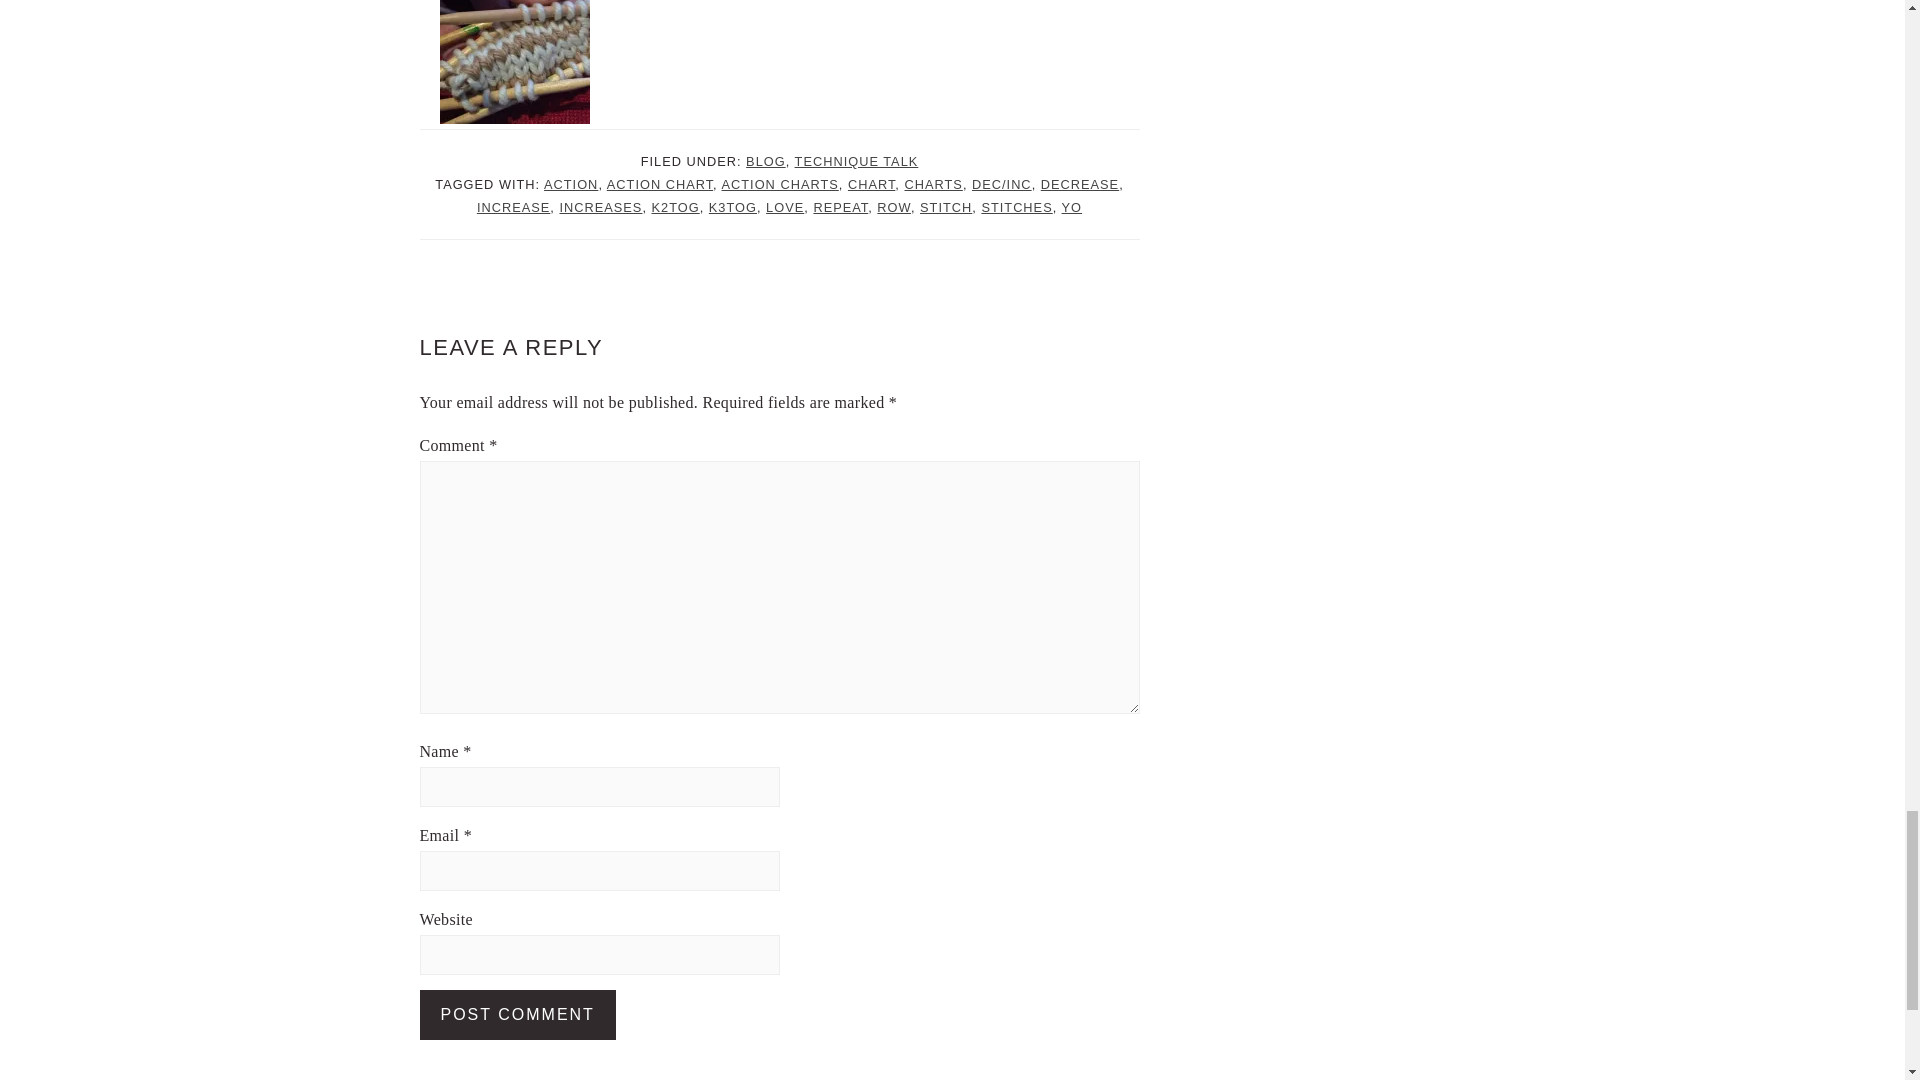 This screenshot has height=1080, width=1920. What do you see at coordinates (514, 62) in the screenshot?
I see `Returning to Favorite Techniques` at bounding box center [514, 62].